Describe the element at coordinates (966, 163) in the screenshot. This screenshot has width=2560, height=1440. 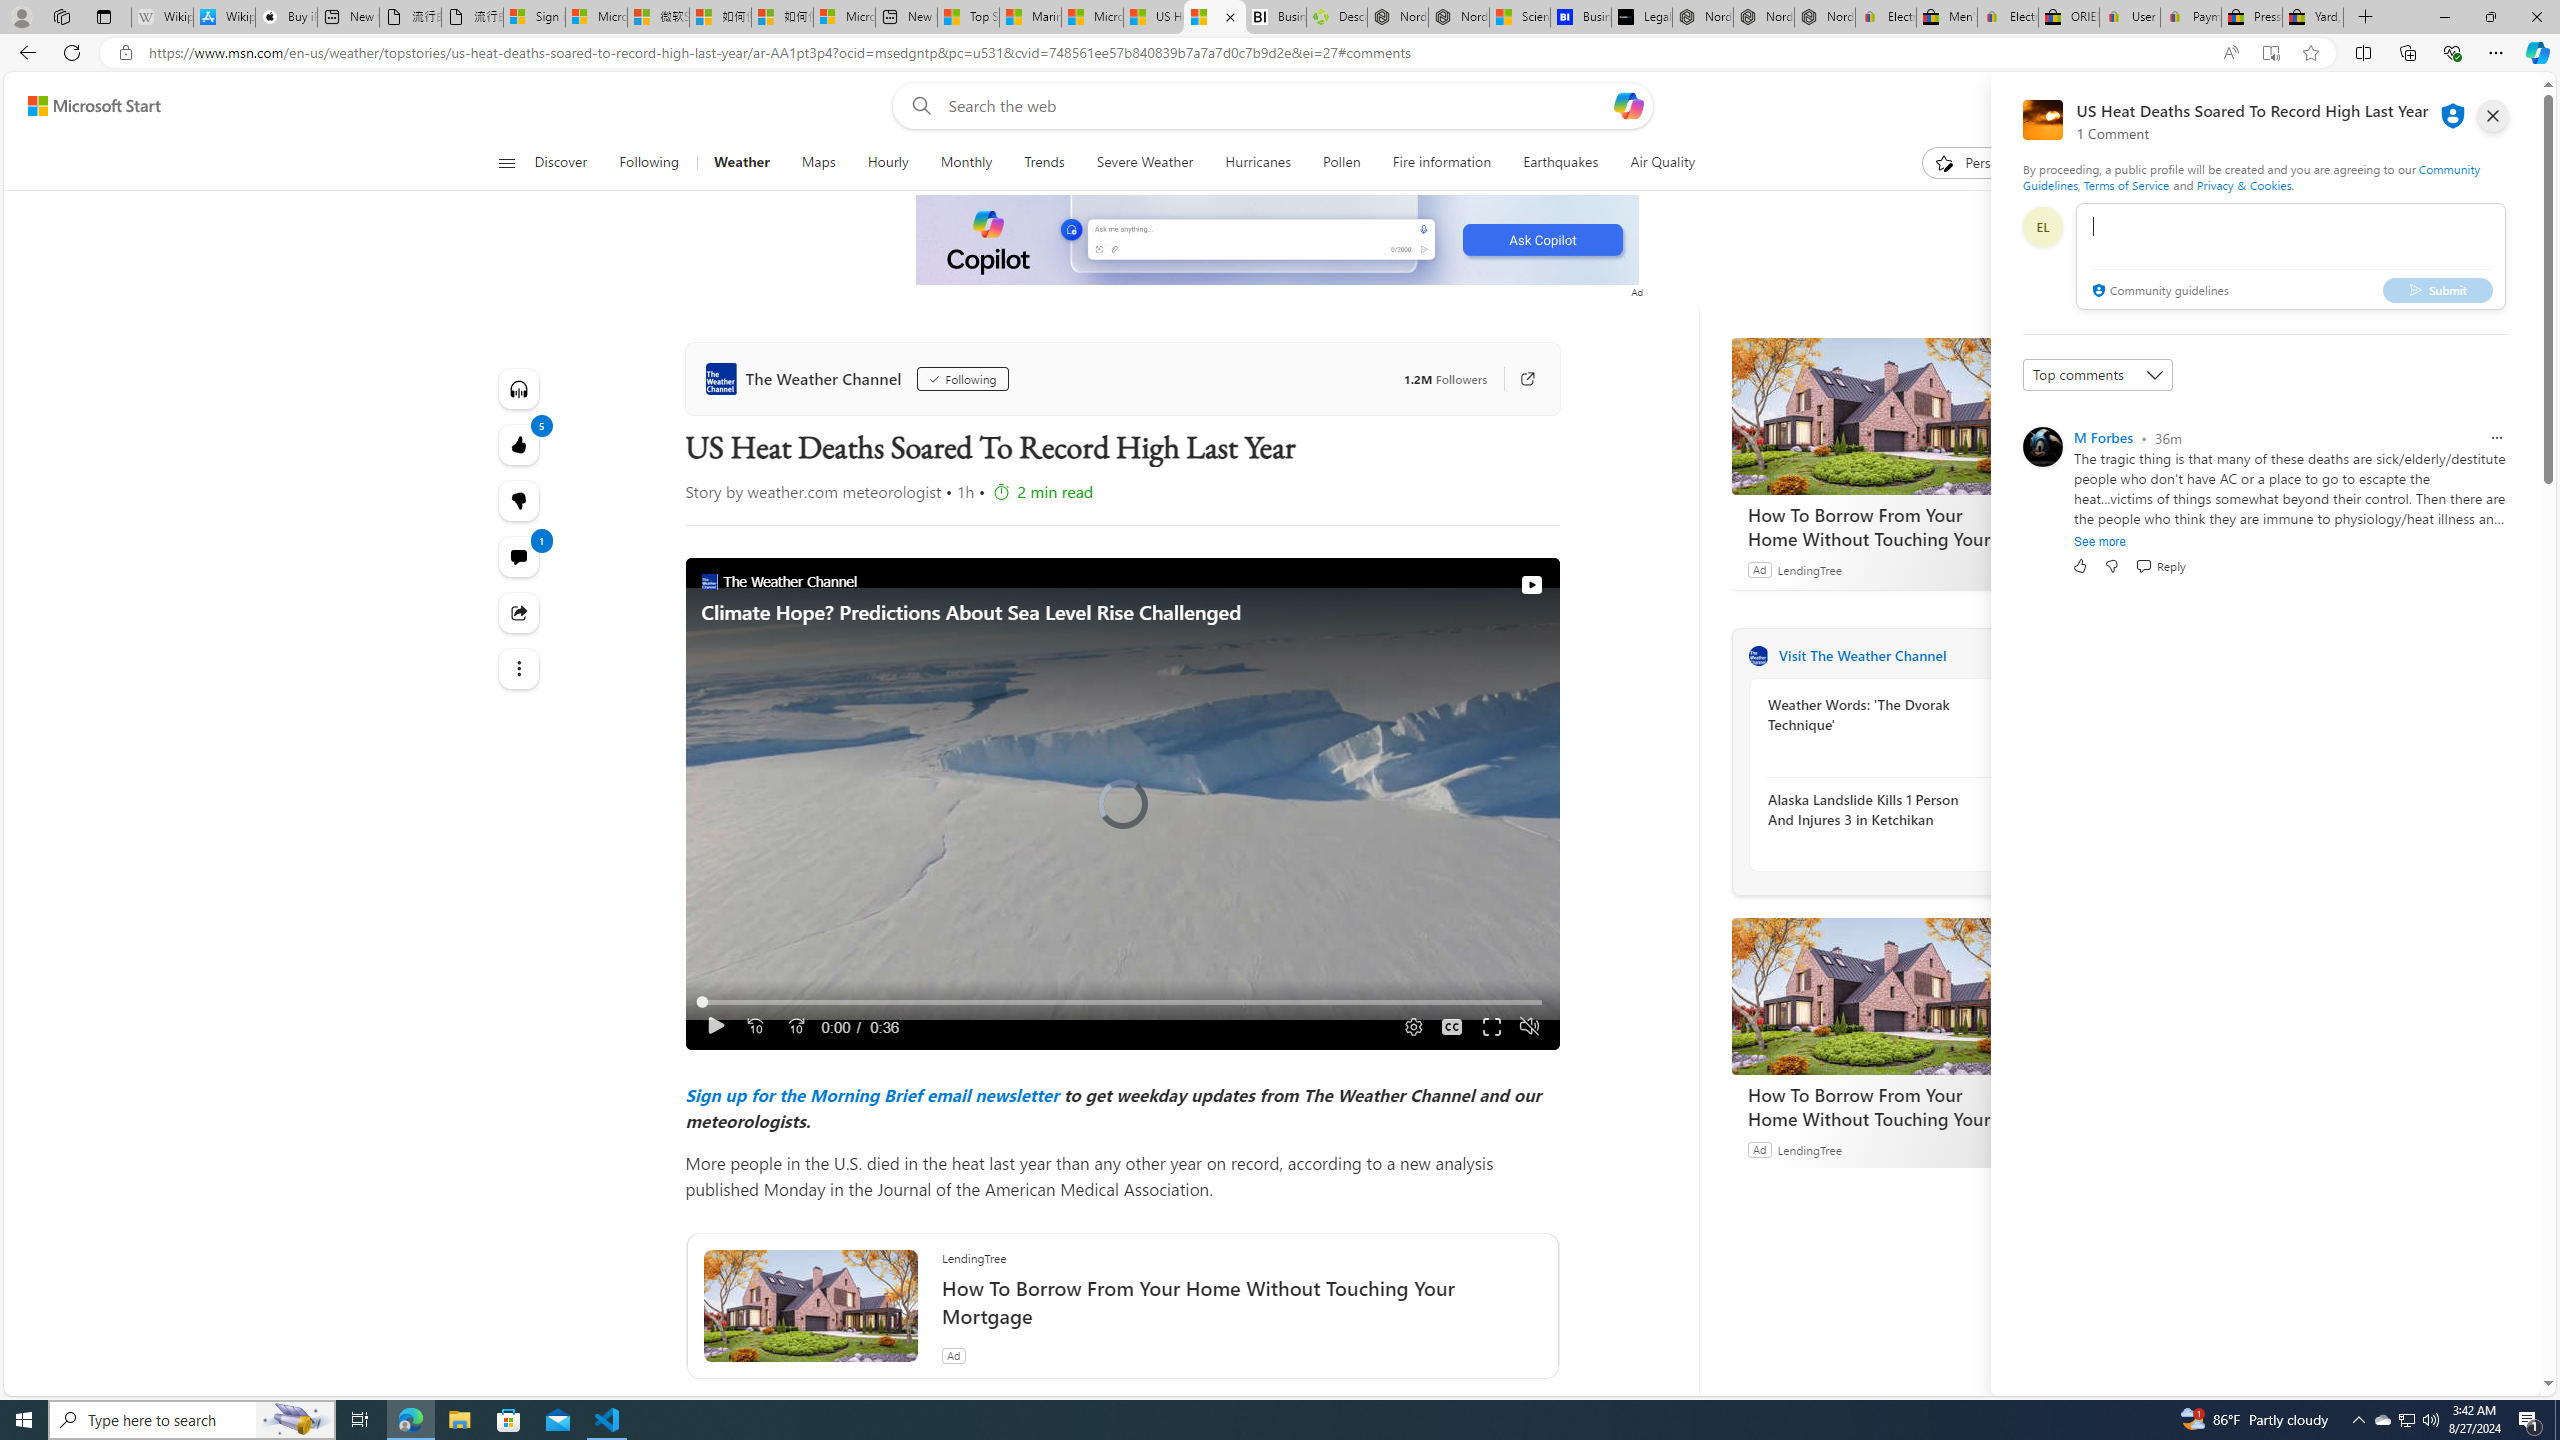
I see `Monthly` at that location.